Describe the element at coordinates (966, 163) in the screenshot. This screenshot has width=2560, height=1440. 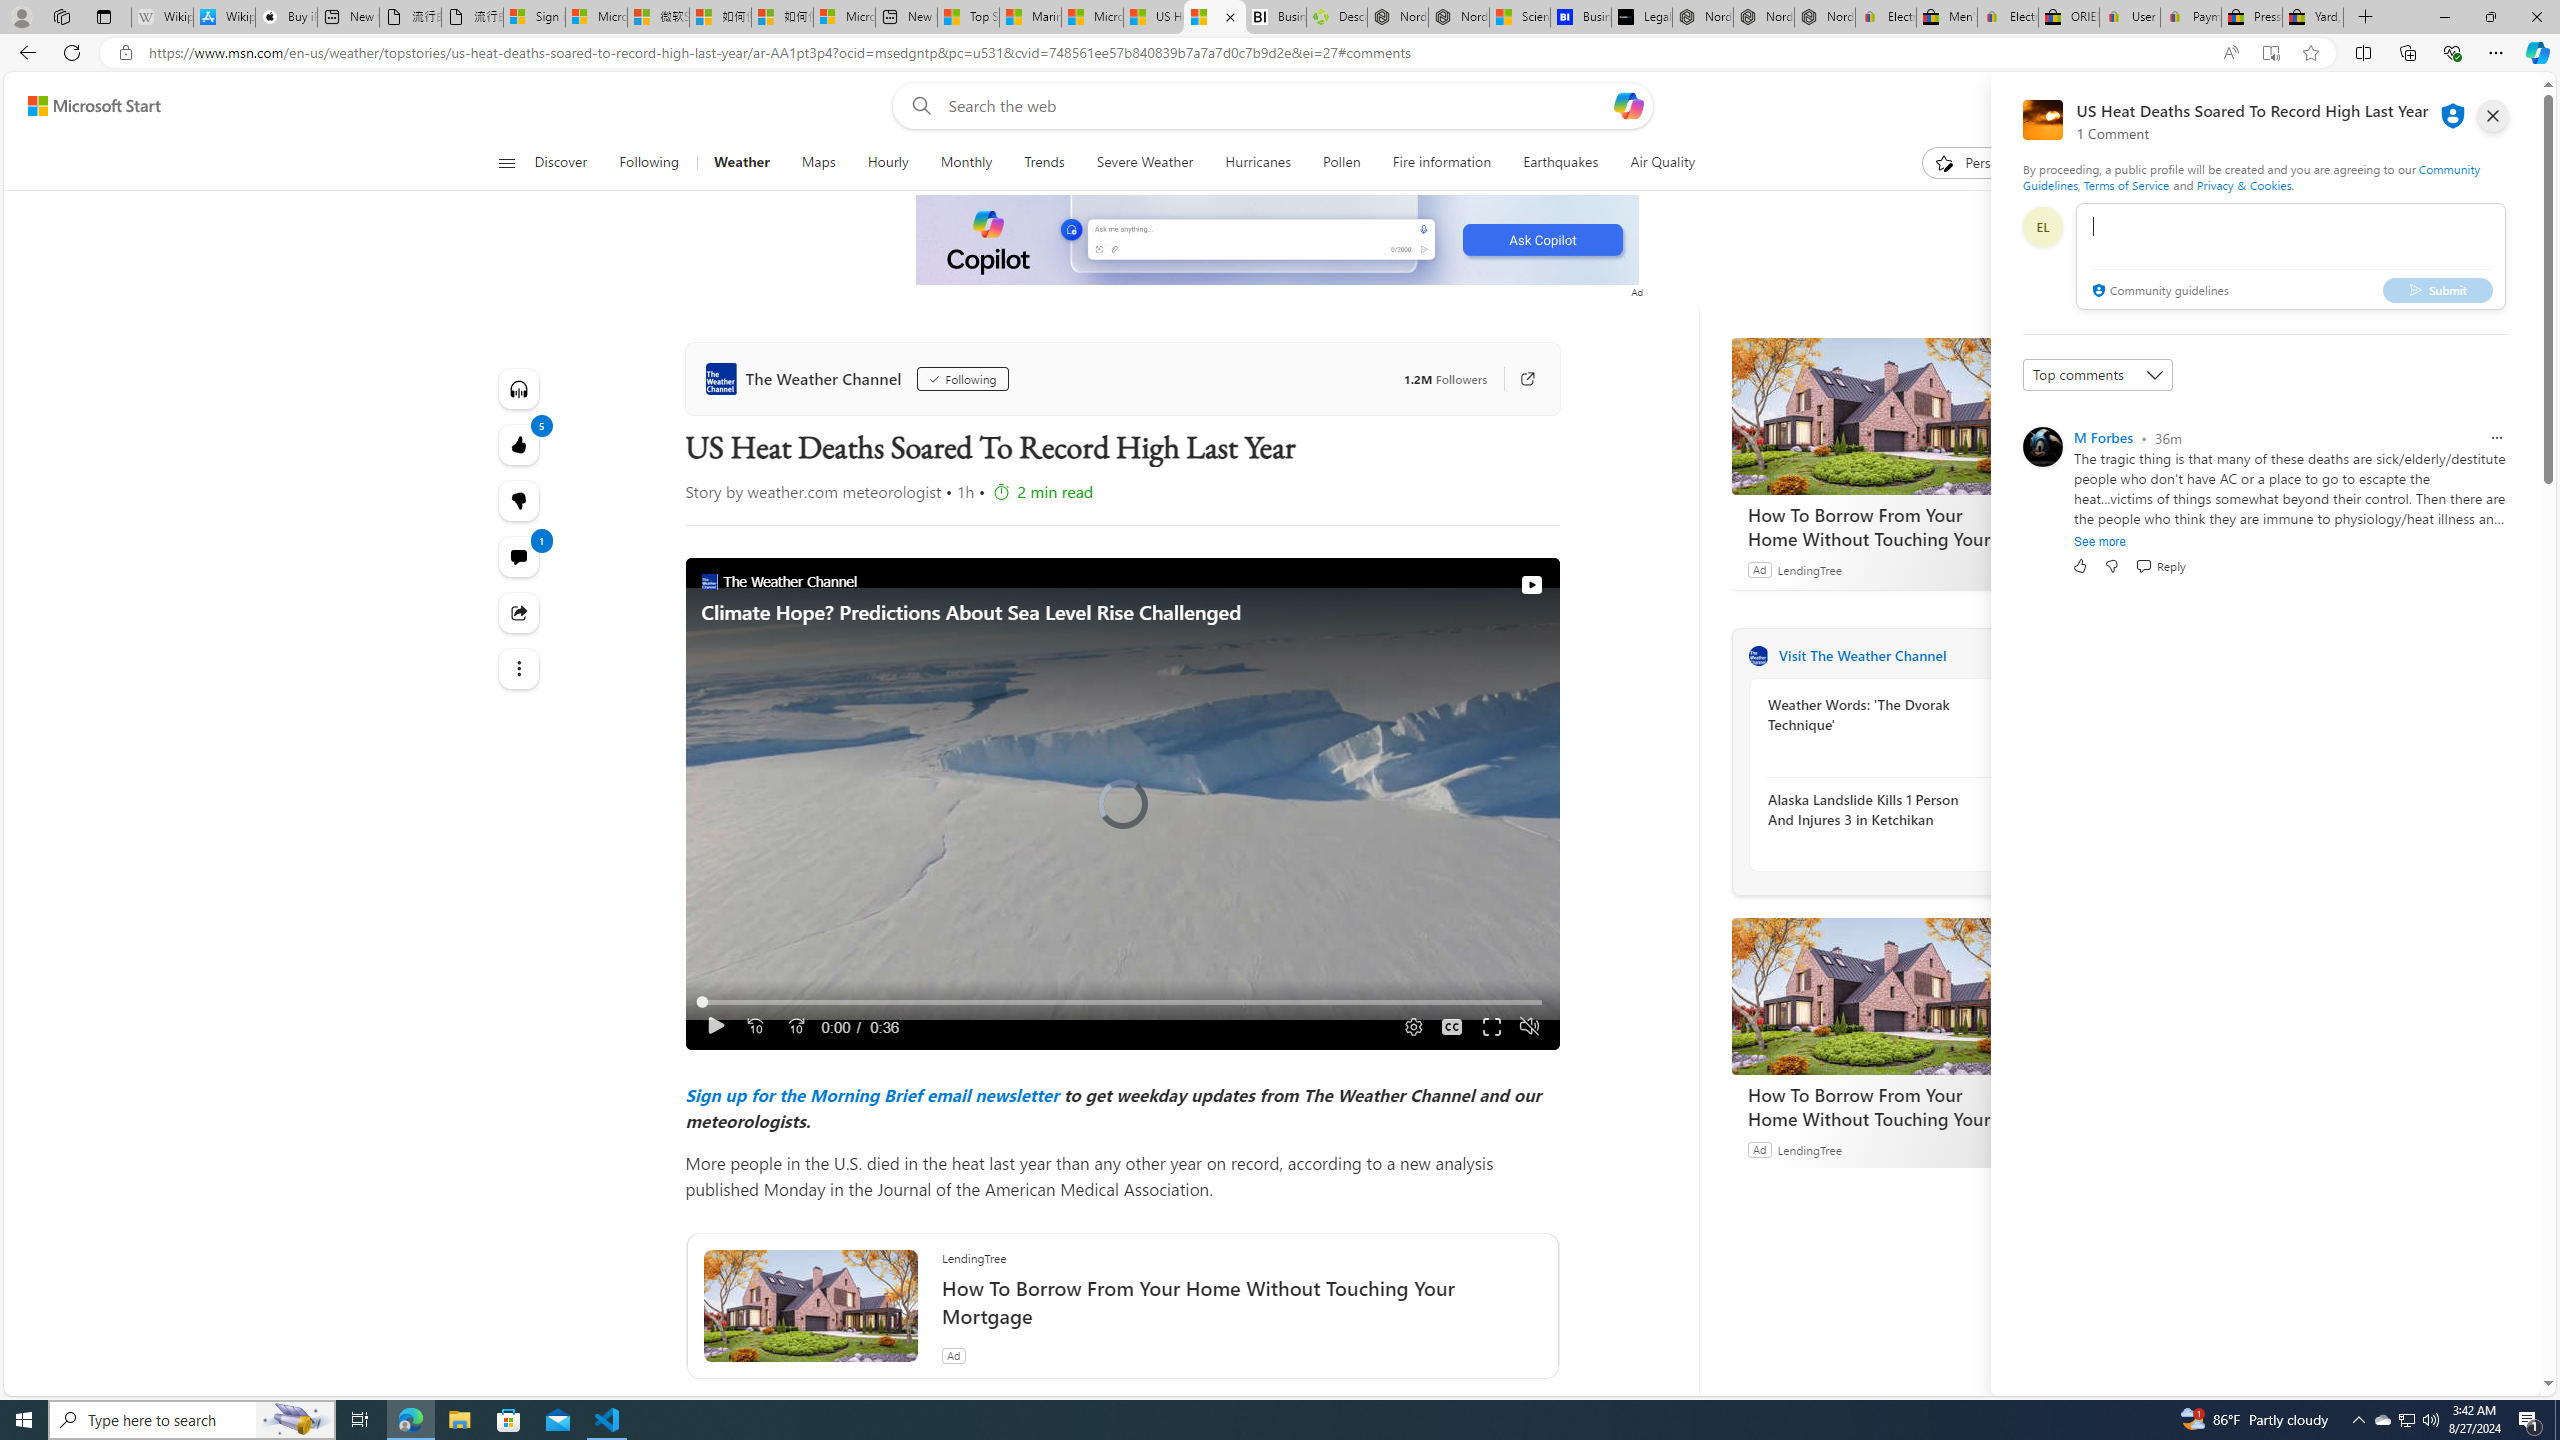
I see `Monthly` at that location.